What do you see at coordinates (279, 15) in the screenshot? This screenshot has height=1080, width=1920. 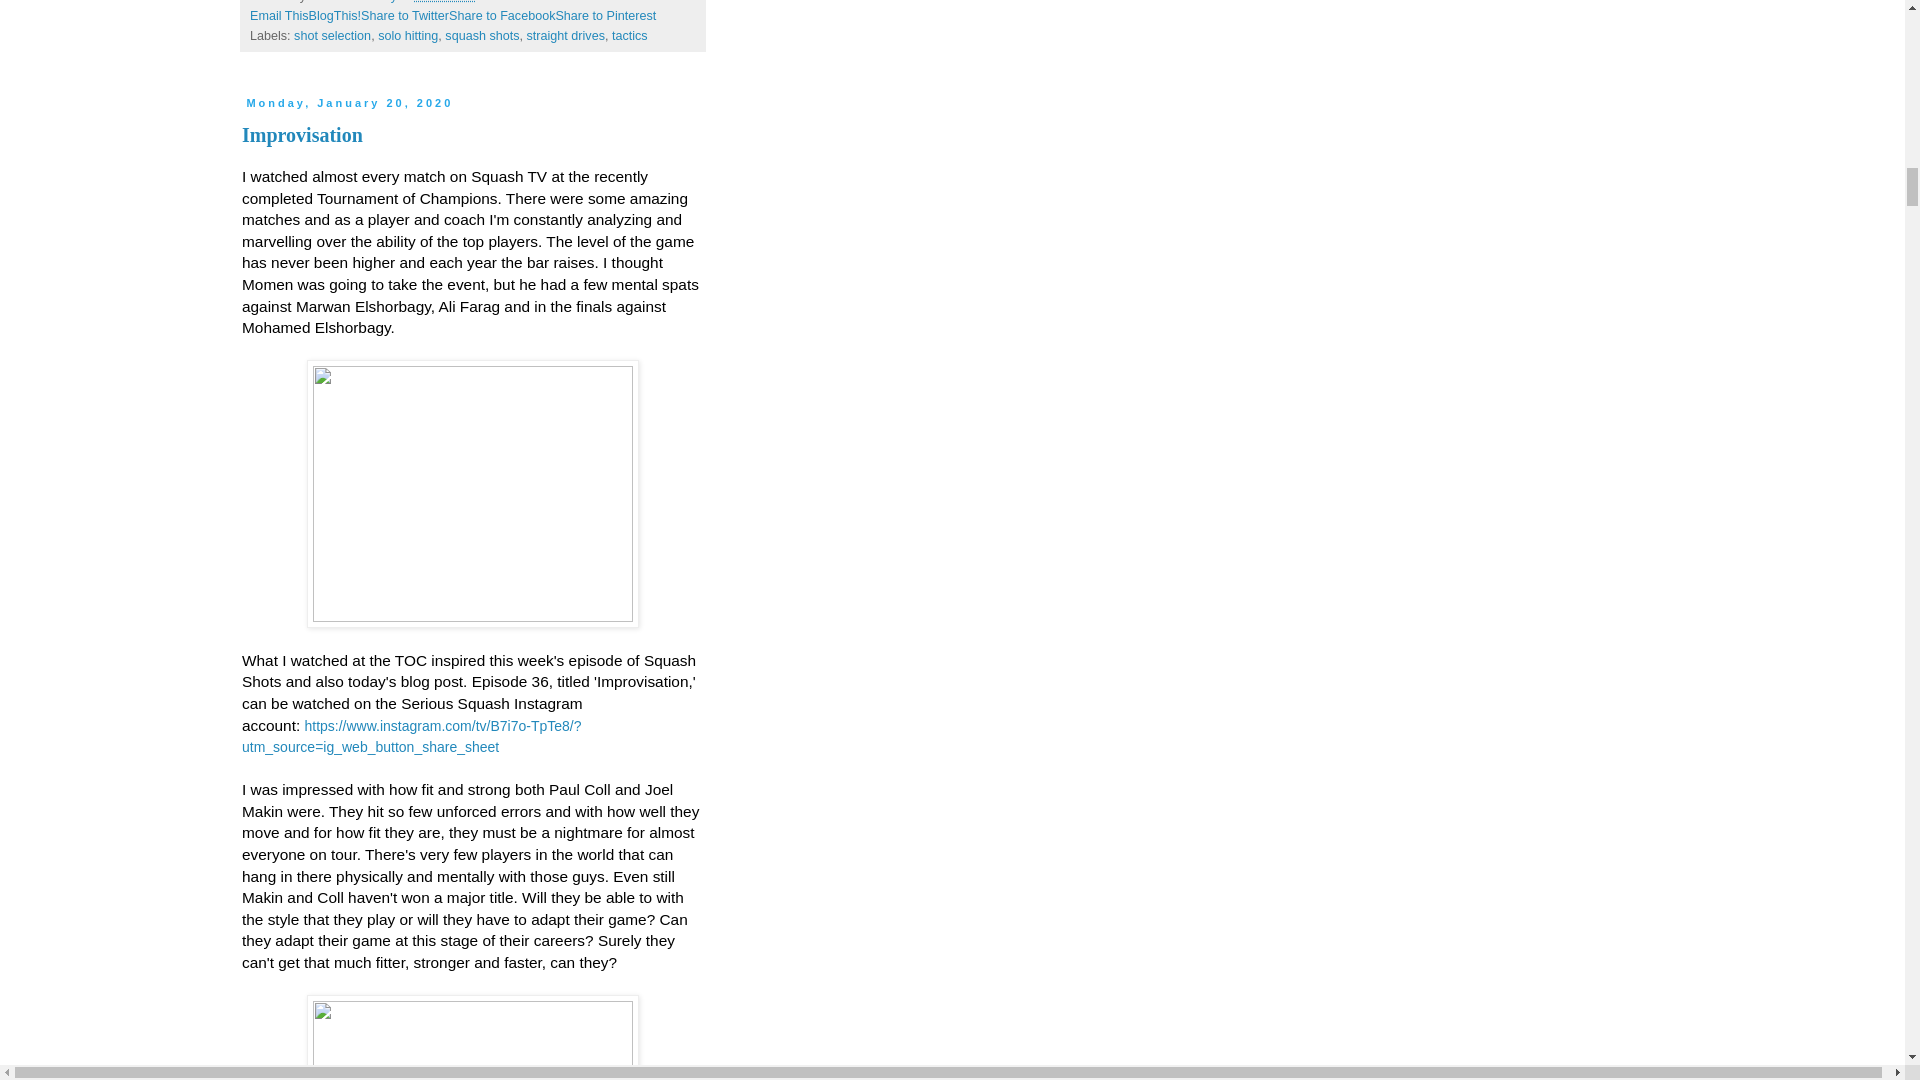 I see `Email This` at bounding box center [279, 15].